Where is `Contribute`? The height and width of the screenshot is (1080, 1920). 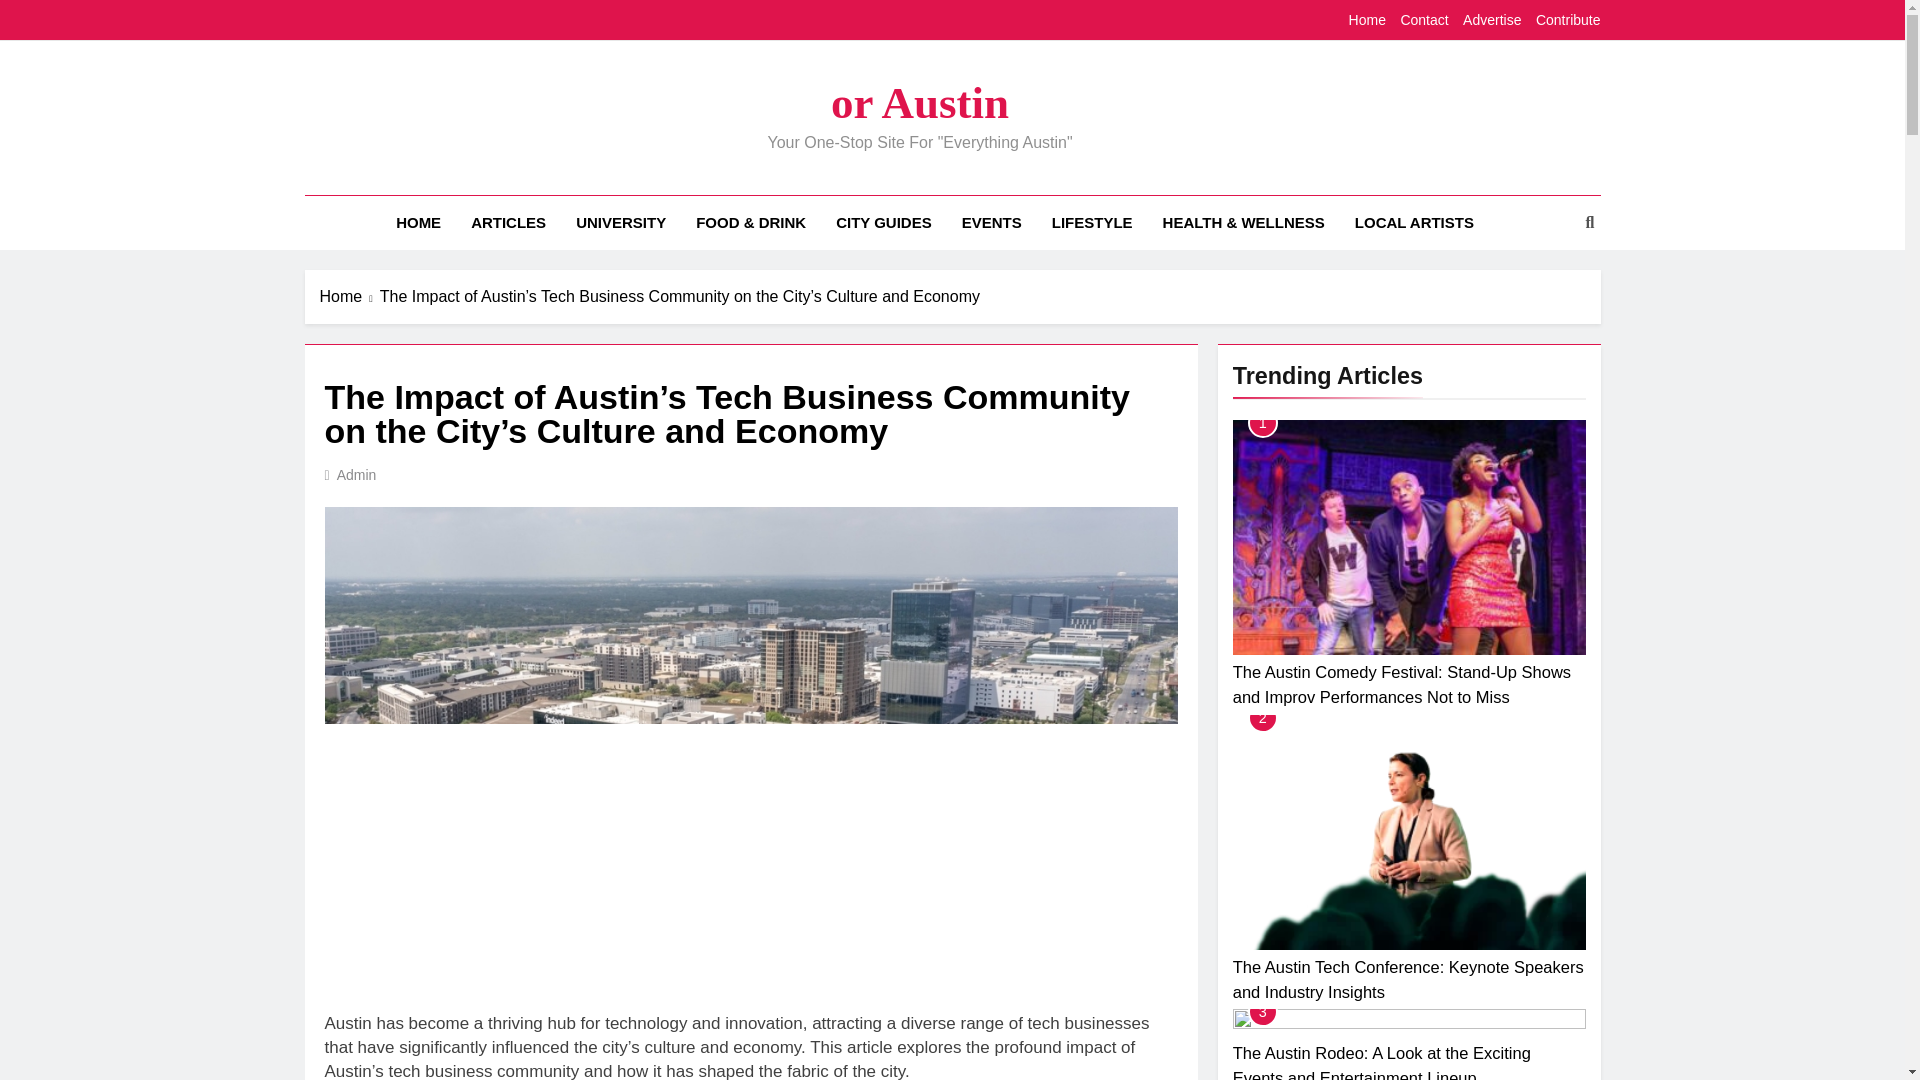 Contribute is located at coordinates (1568, 20).